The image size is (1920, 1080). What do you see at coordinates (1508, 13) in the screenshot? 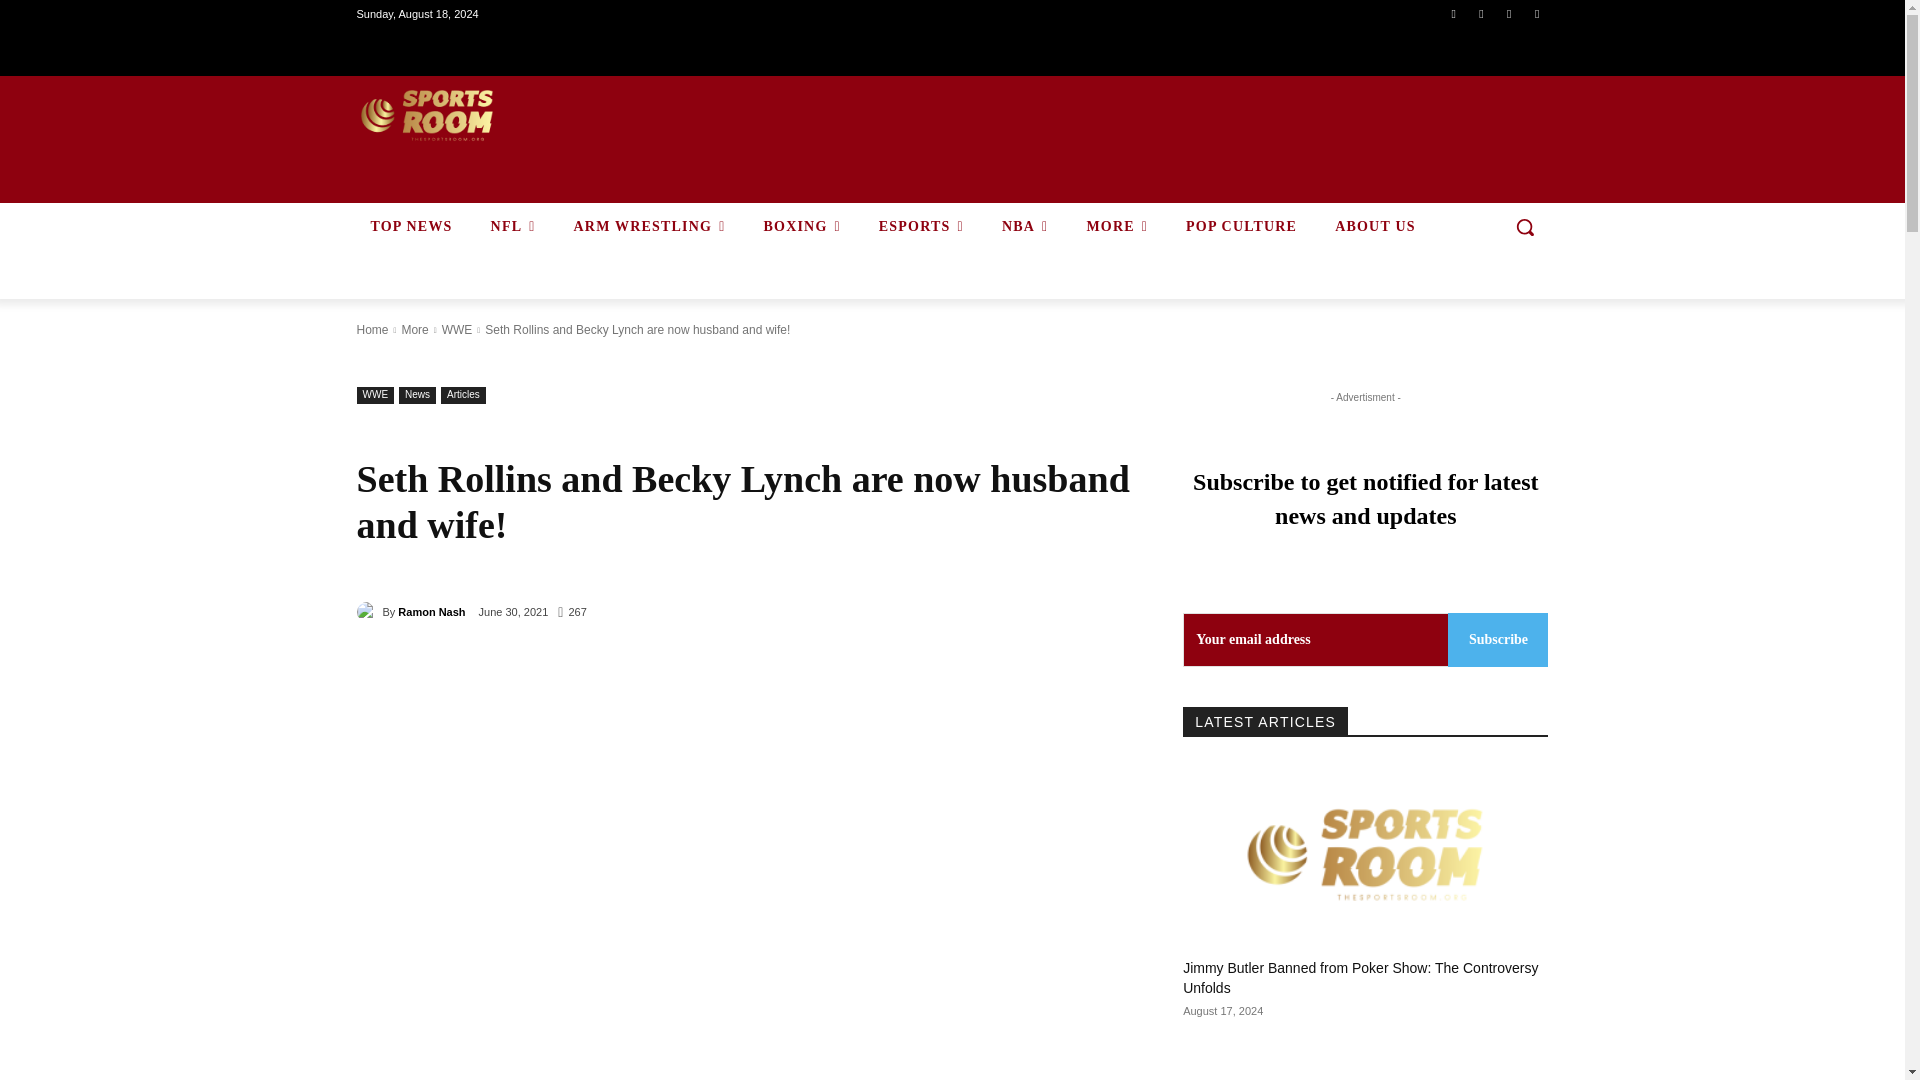
I see `Twitter` at bounding box center [1508, 13].